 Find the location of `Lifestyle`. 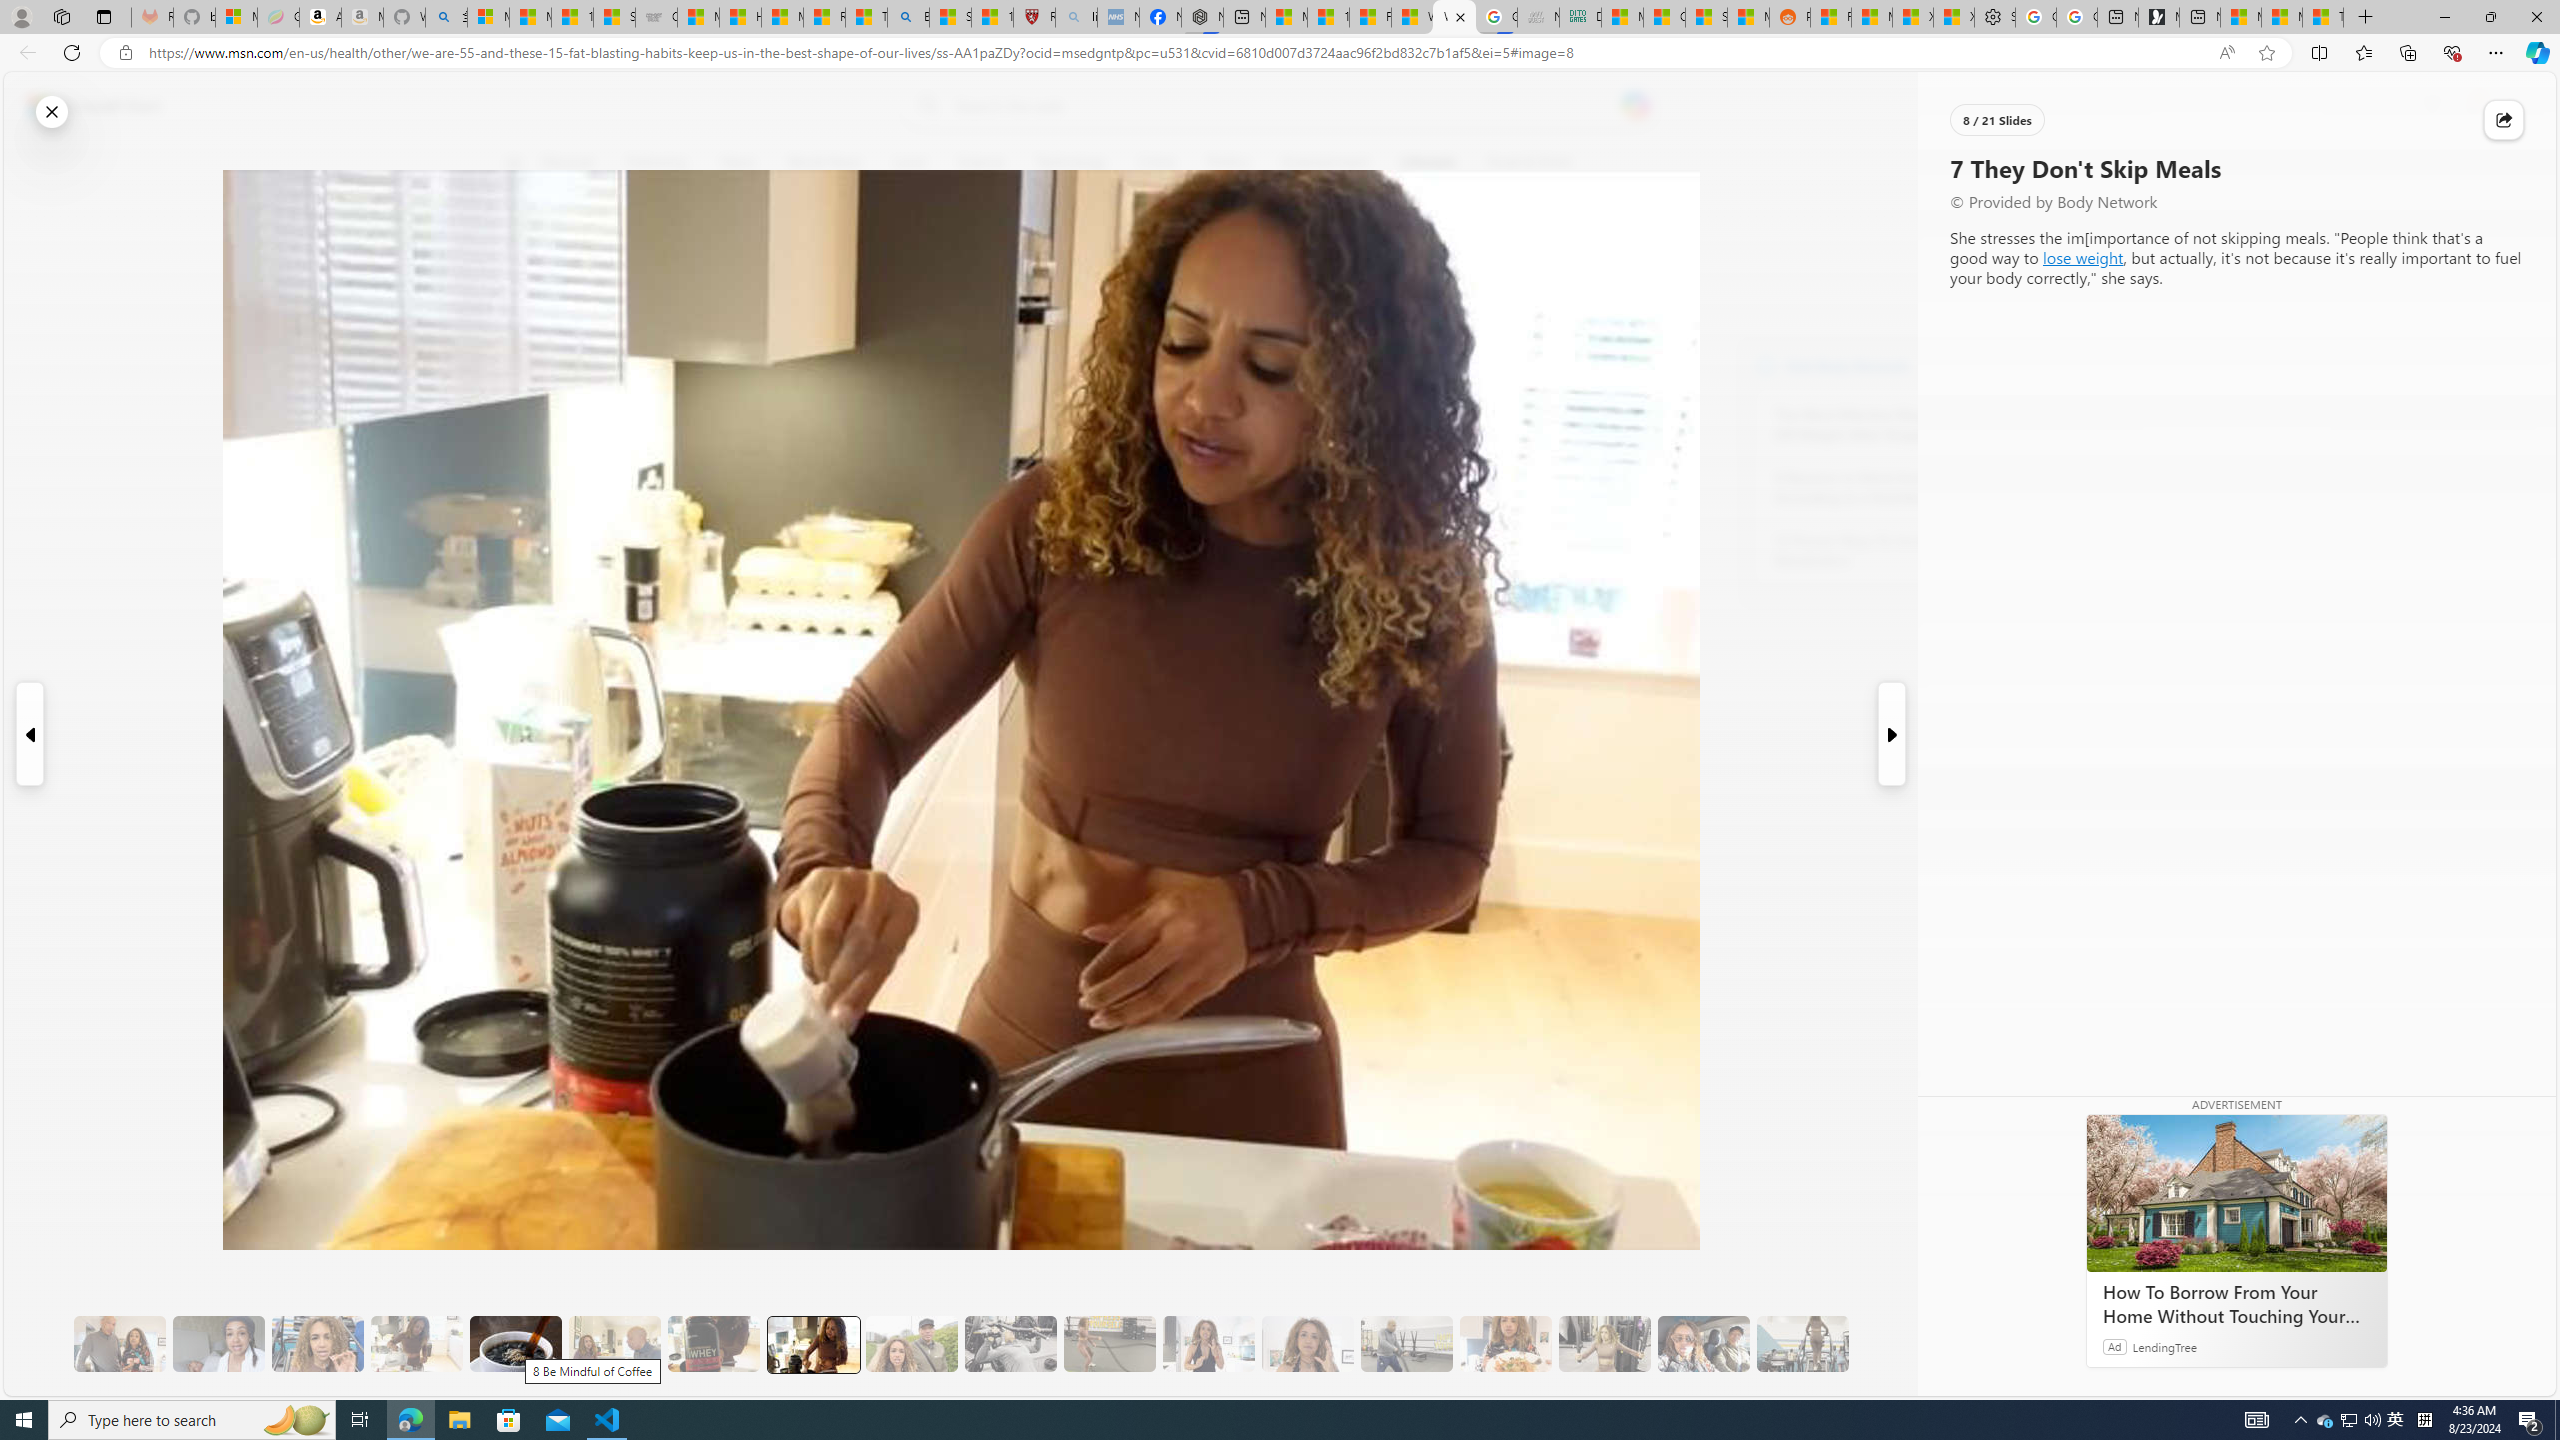

Lifestyle is located at coordinates (1428, 163).